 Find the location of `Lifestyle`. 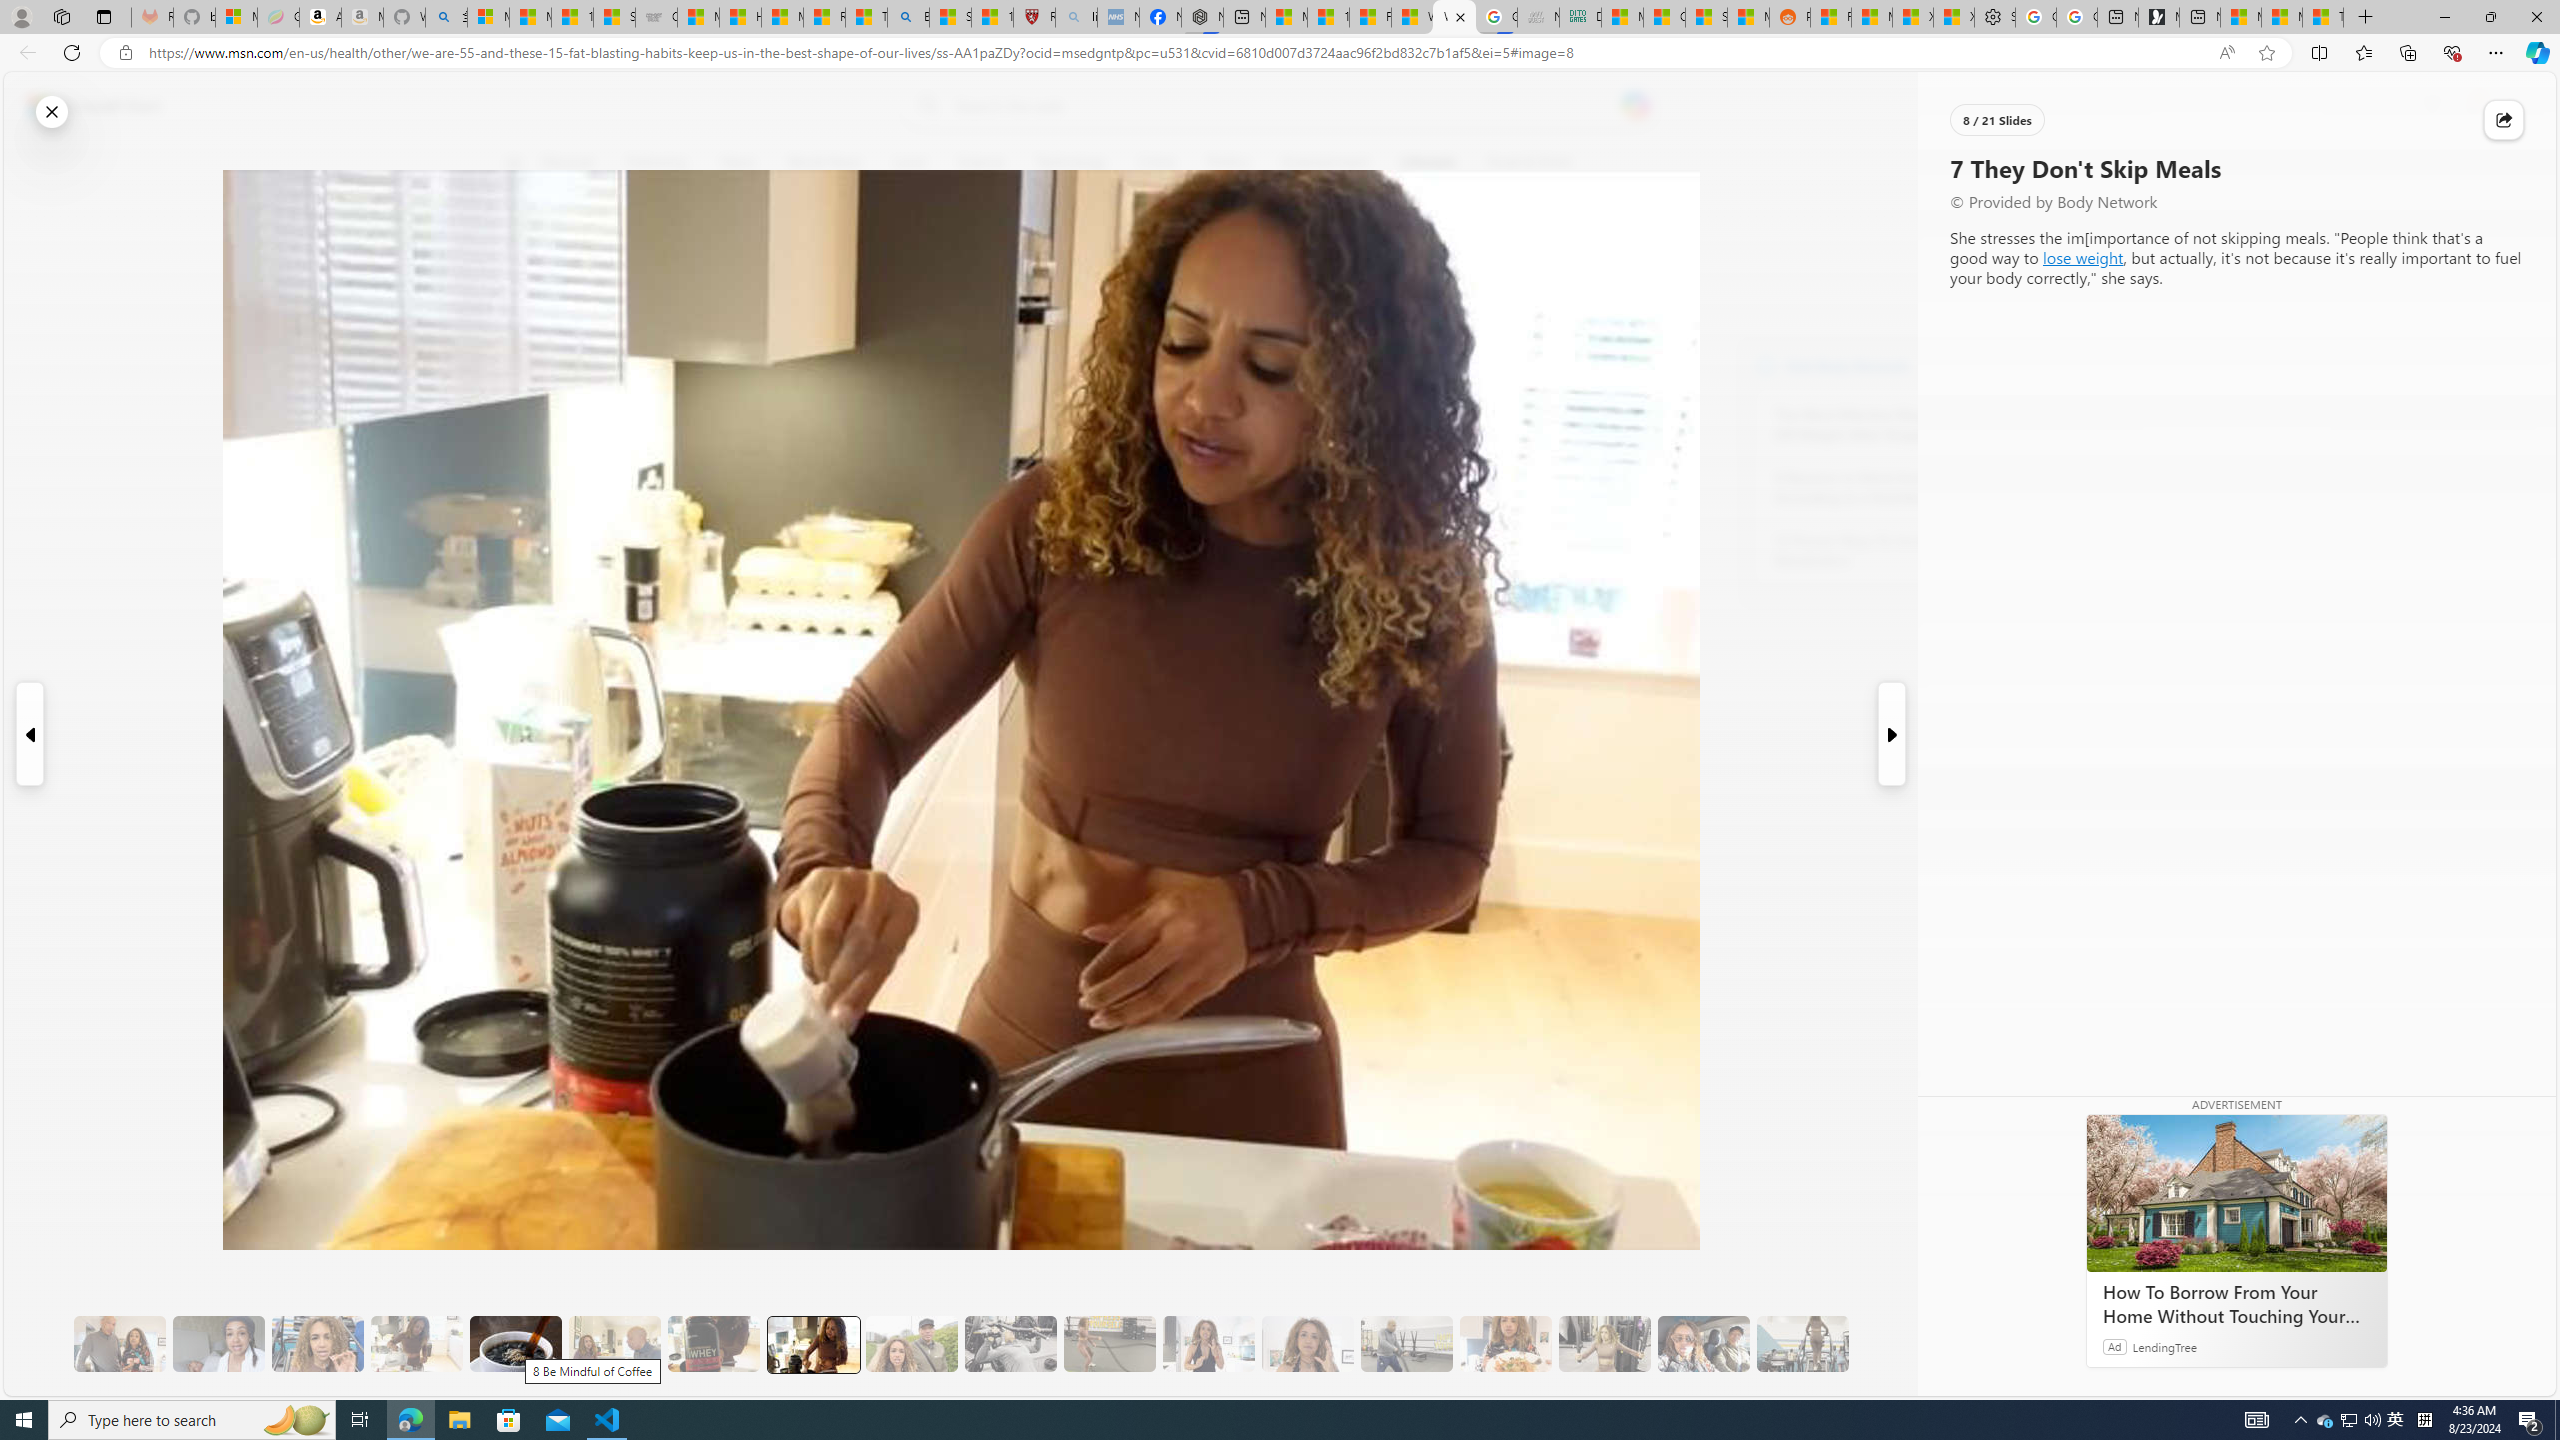

Lifestyle is located at coordinates (1428, 163).